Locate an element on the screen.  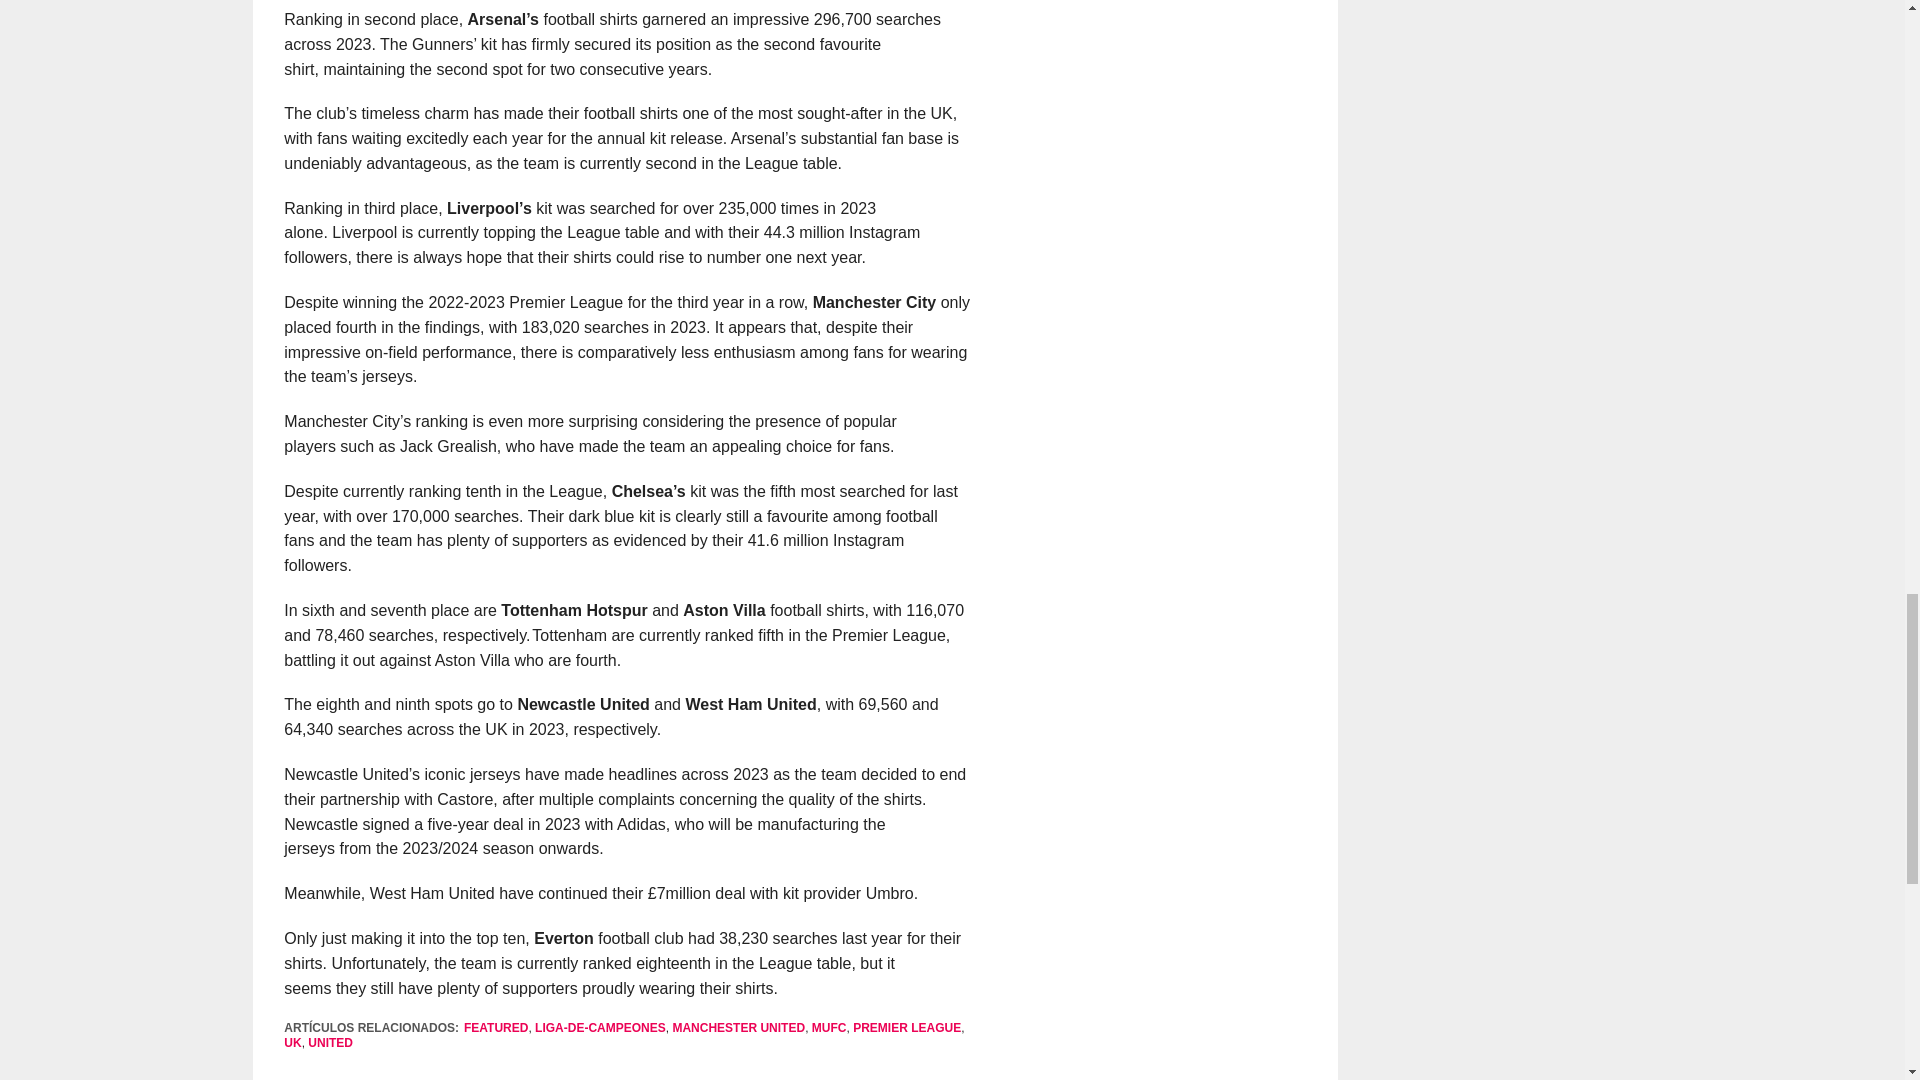
PREMIER LEAGUE is located at coordinates (906, 1027).